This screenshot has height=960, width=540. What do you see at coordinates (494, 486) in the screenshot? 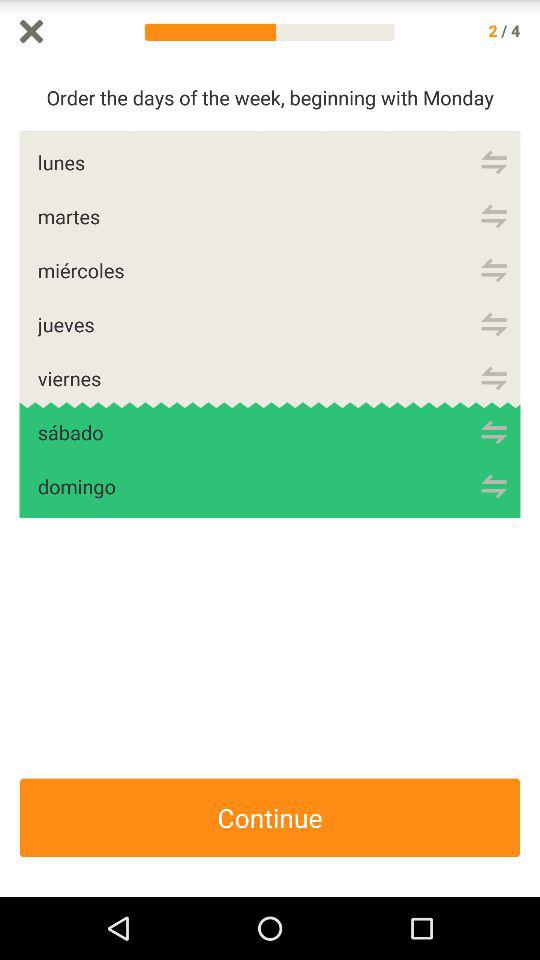
I see `select domingo option` at bounding box center [494, 486].